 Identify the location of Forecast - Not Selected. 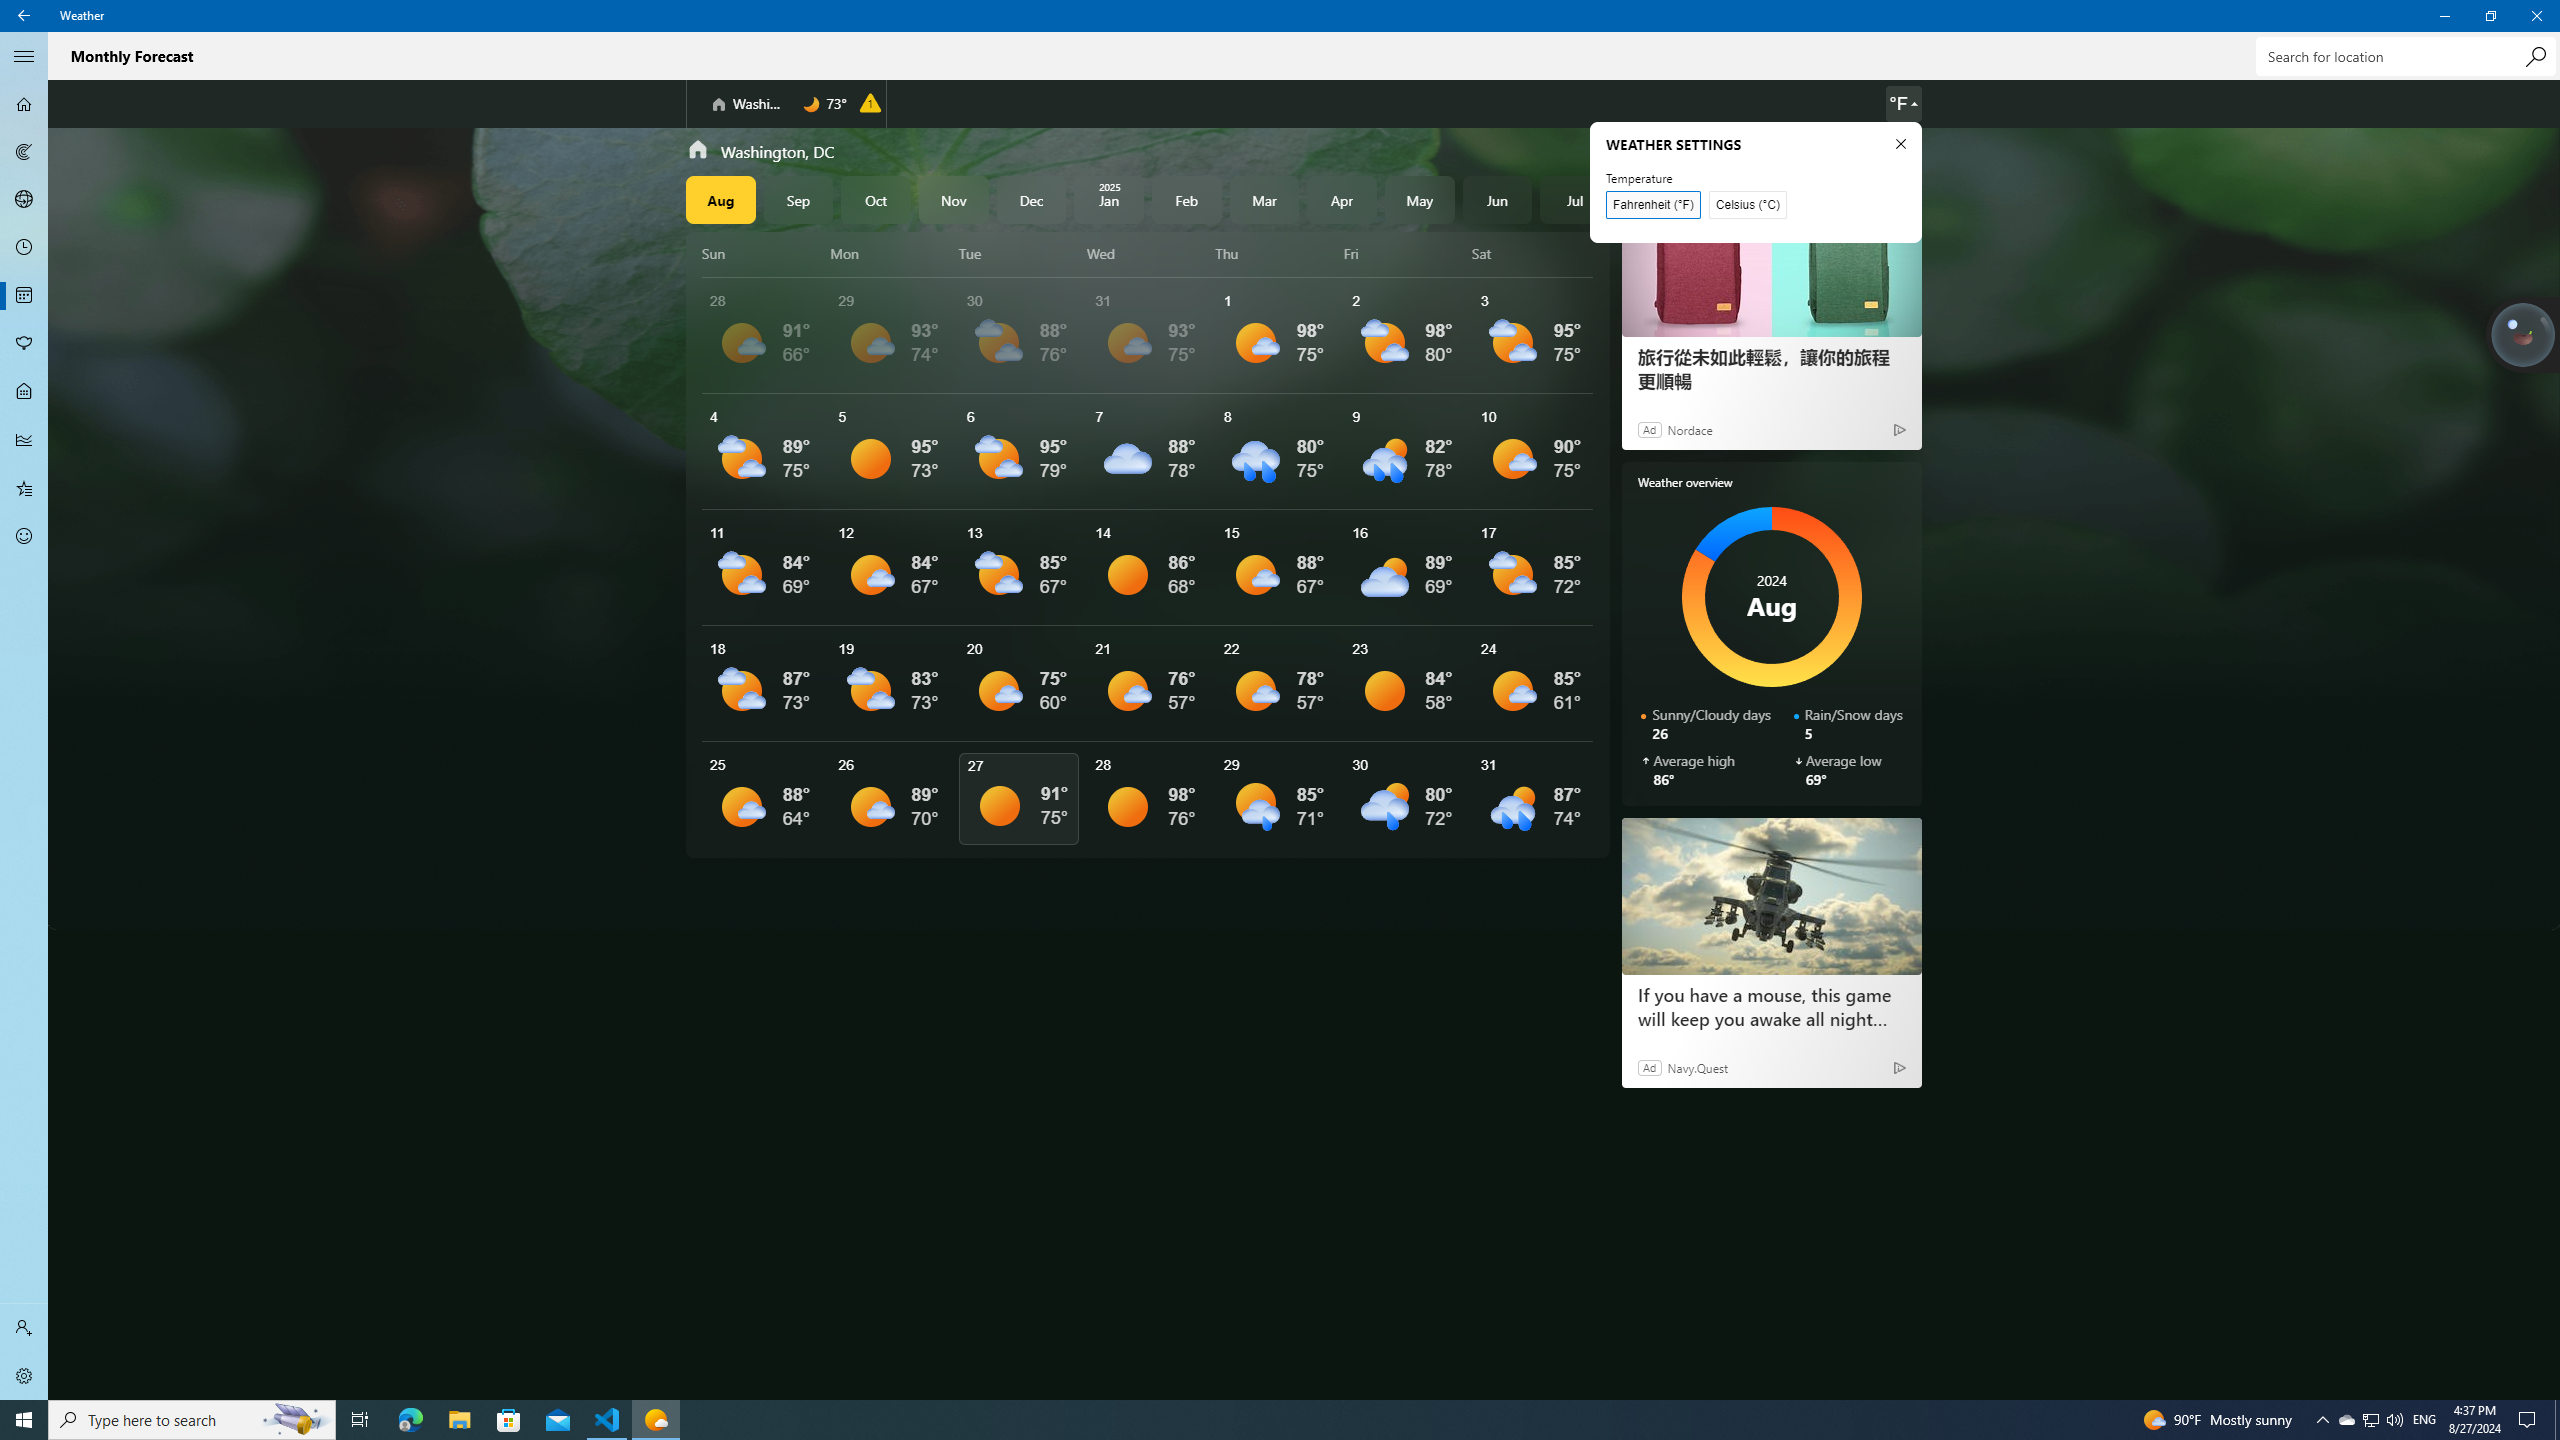
(24, 104).